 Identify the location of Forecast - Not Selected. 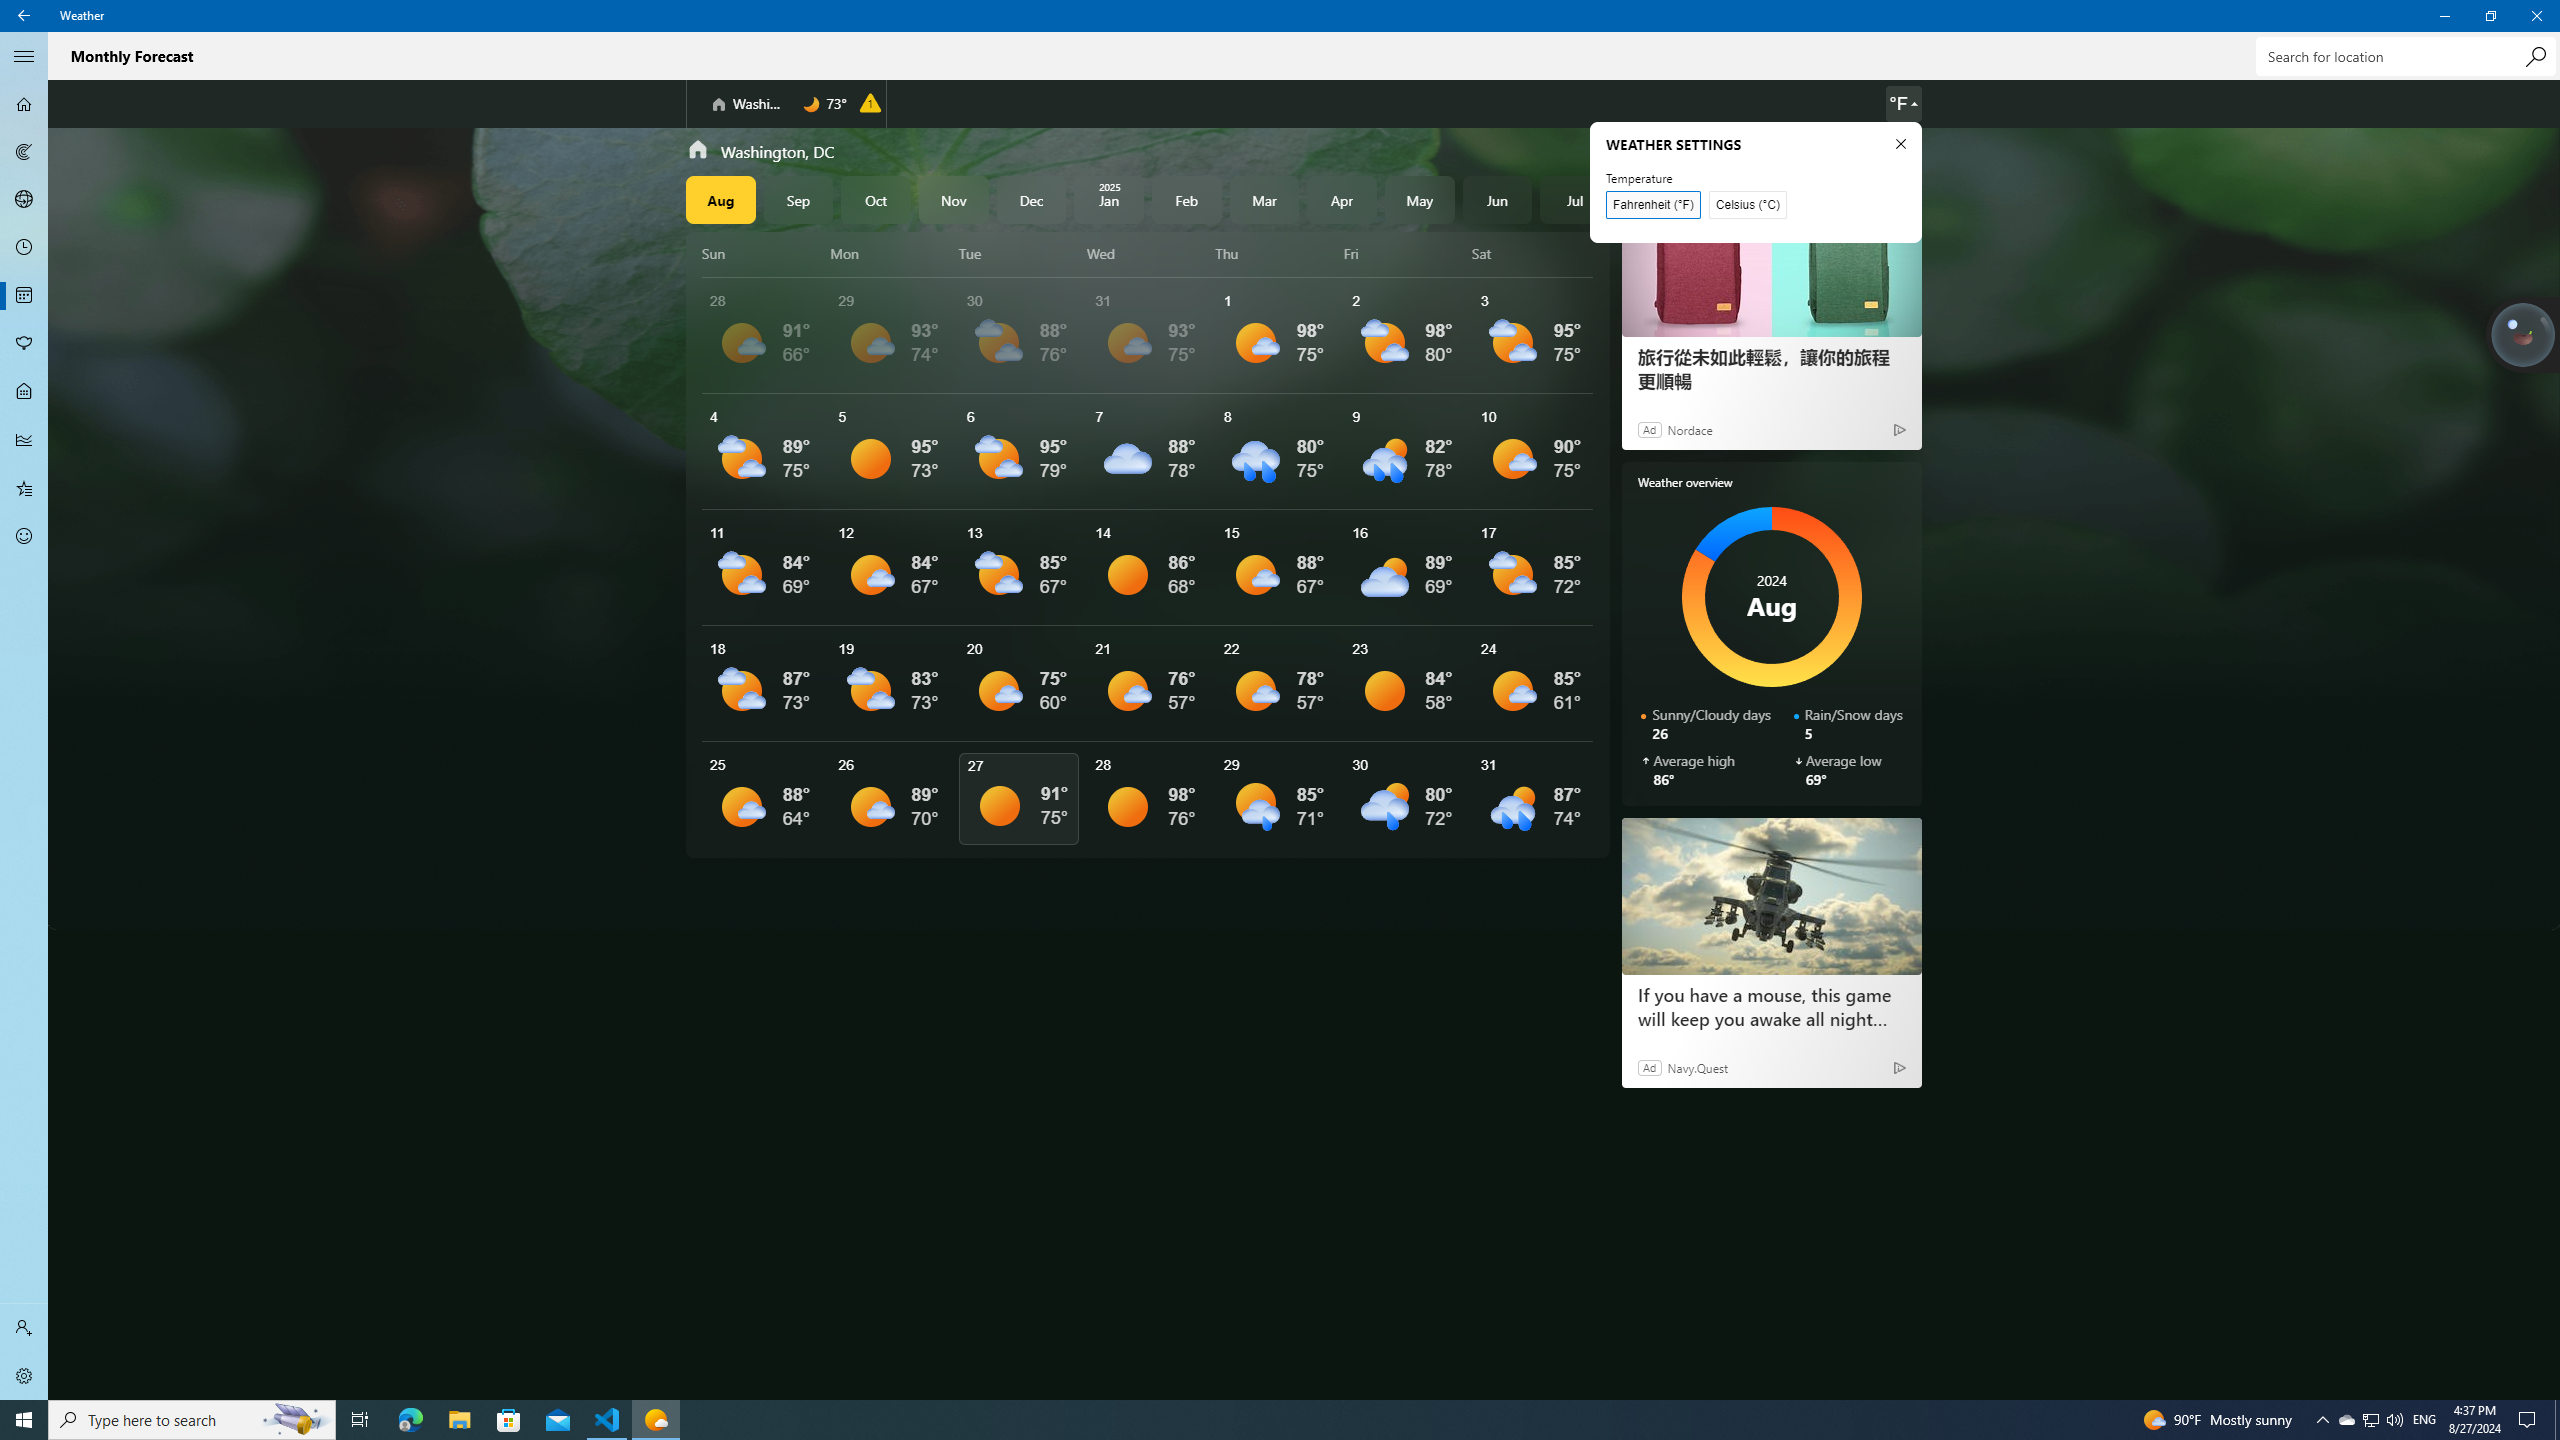
(24, 104).